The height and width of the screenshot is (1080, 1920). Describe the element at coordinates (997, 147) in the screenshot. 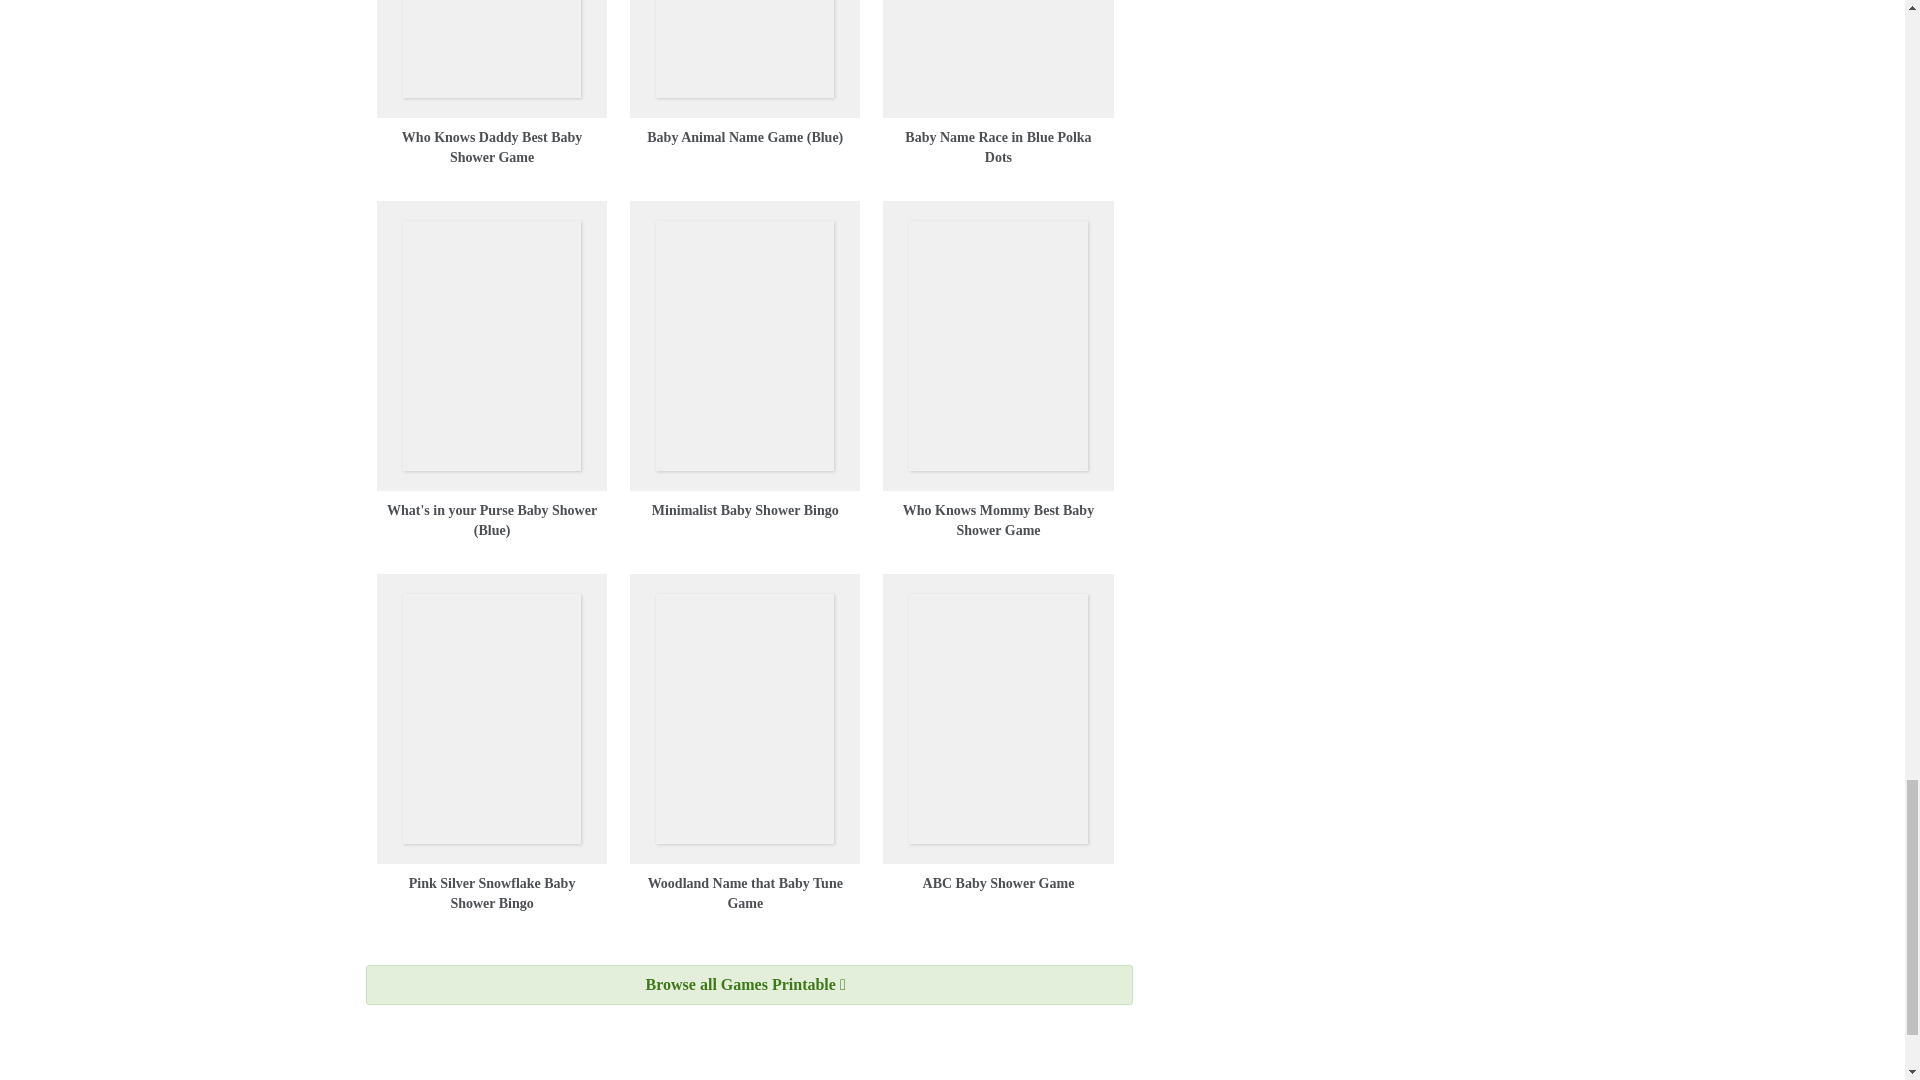

I see `Baby Name Race in Blue Polka Dots` at that location.